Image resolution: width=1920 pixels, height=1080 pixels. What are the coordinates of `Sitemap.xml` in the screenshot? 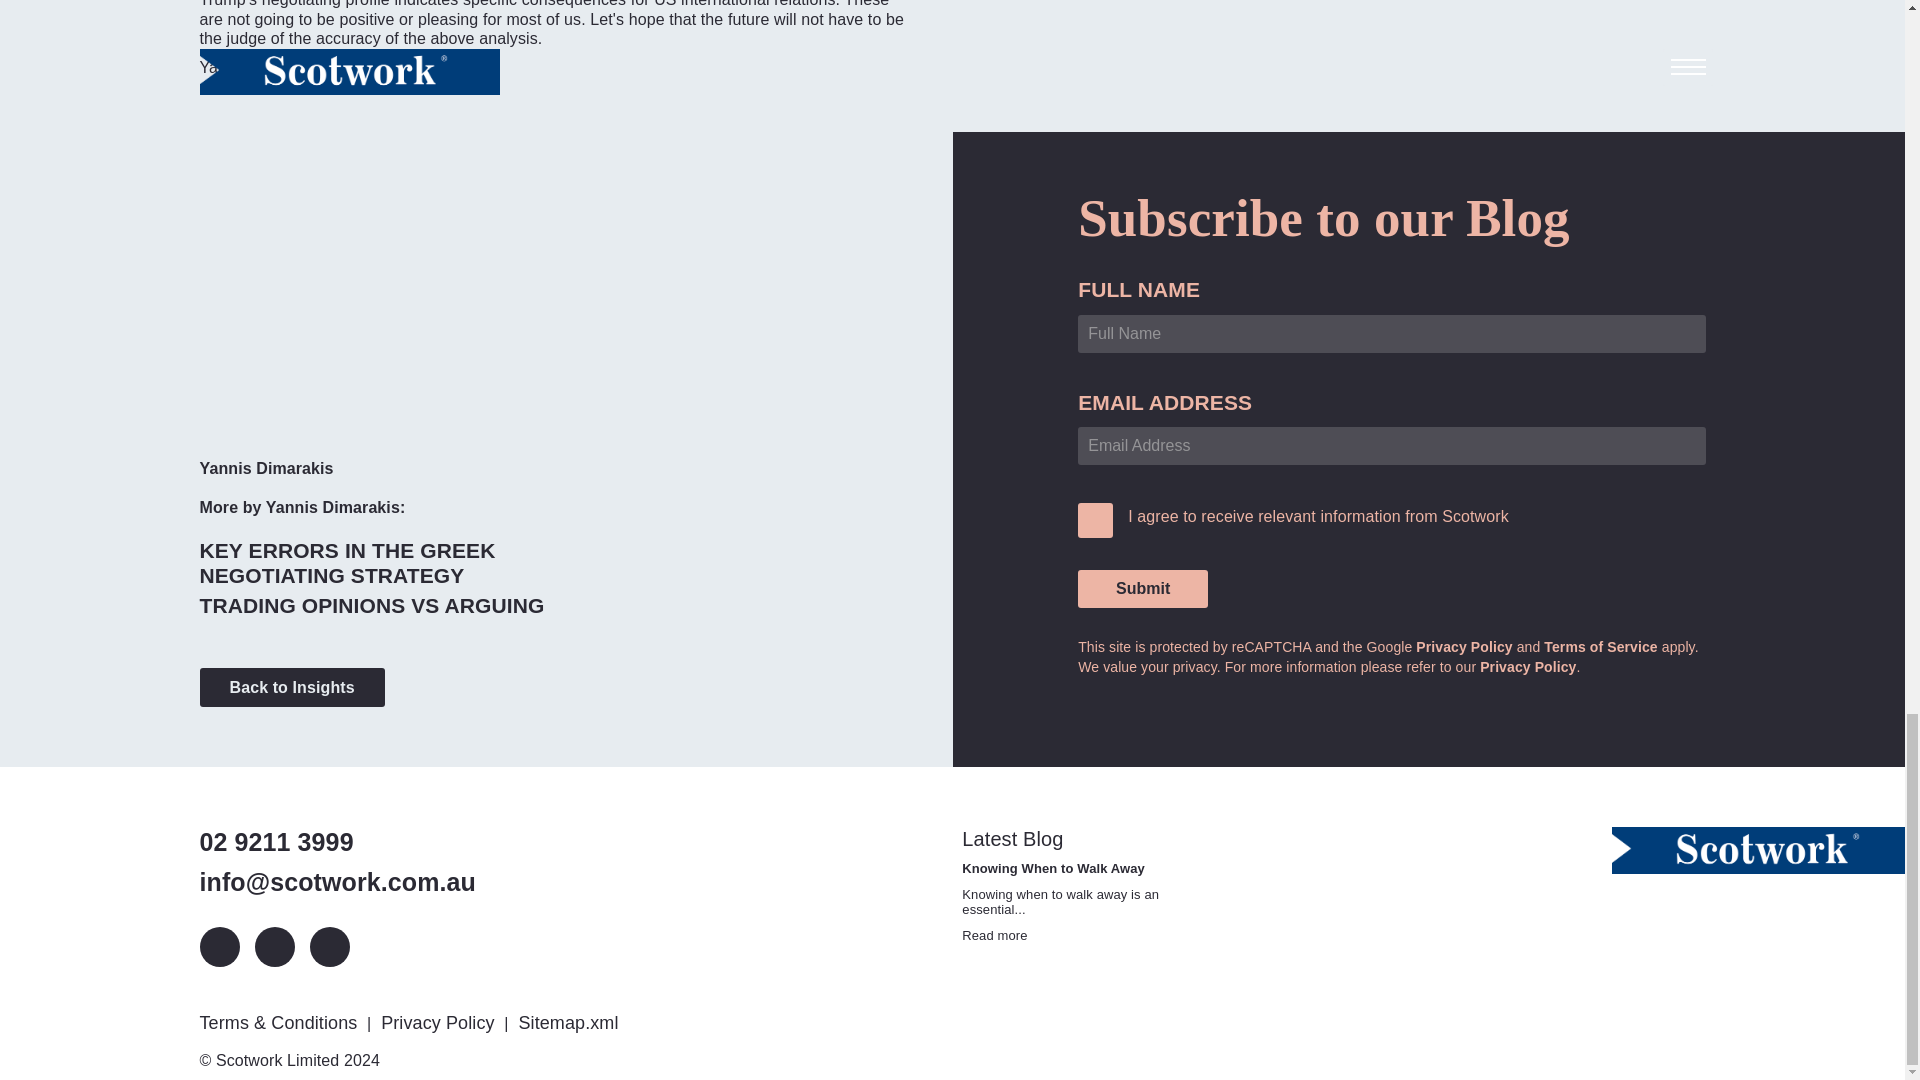 It's located at (570, 1022).